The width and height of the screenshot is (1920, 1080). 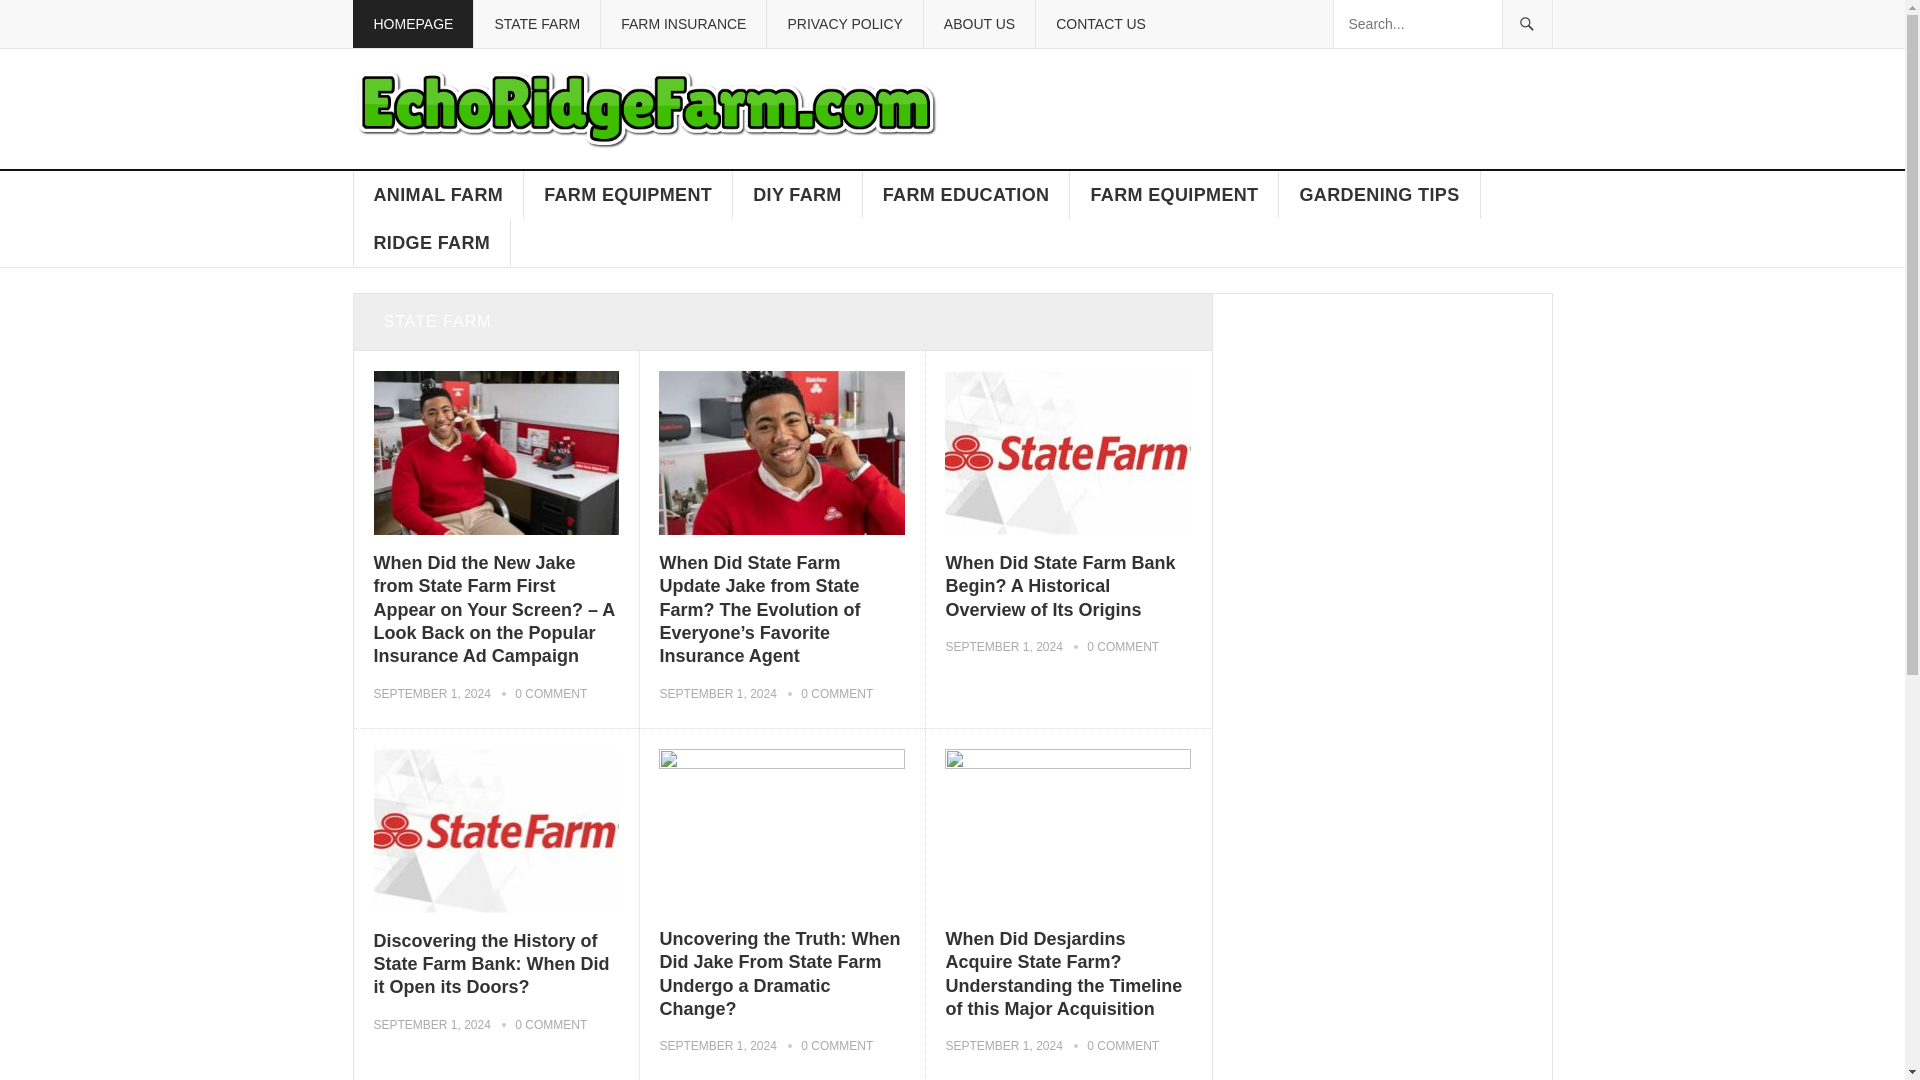 What do you see at coordinates (966, 194) in the screenshot?
I see `FARM EDUCATION` at bounding box center [966, 194].